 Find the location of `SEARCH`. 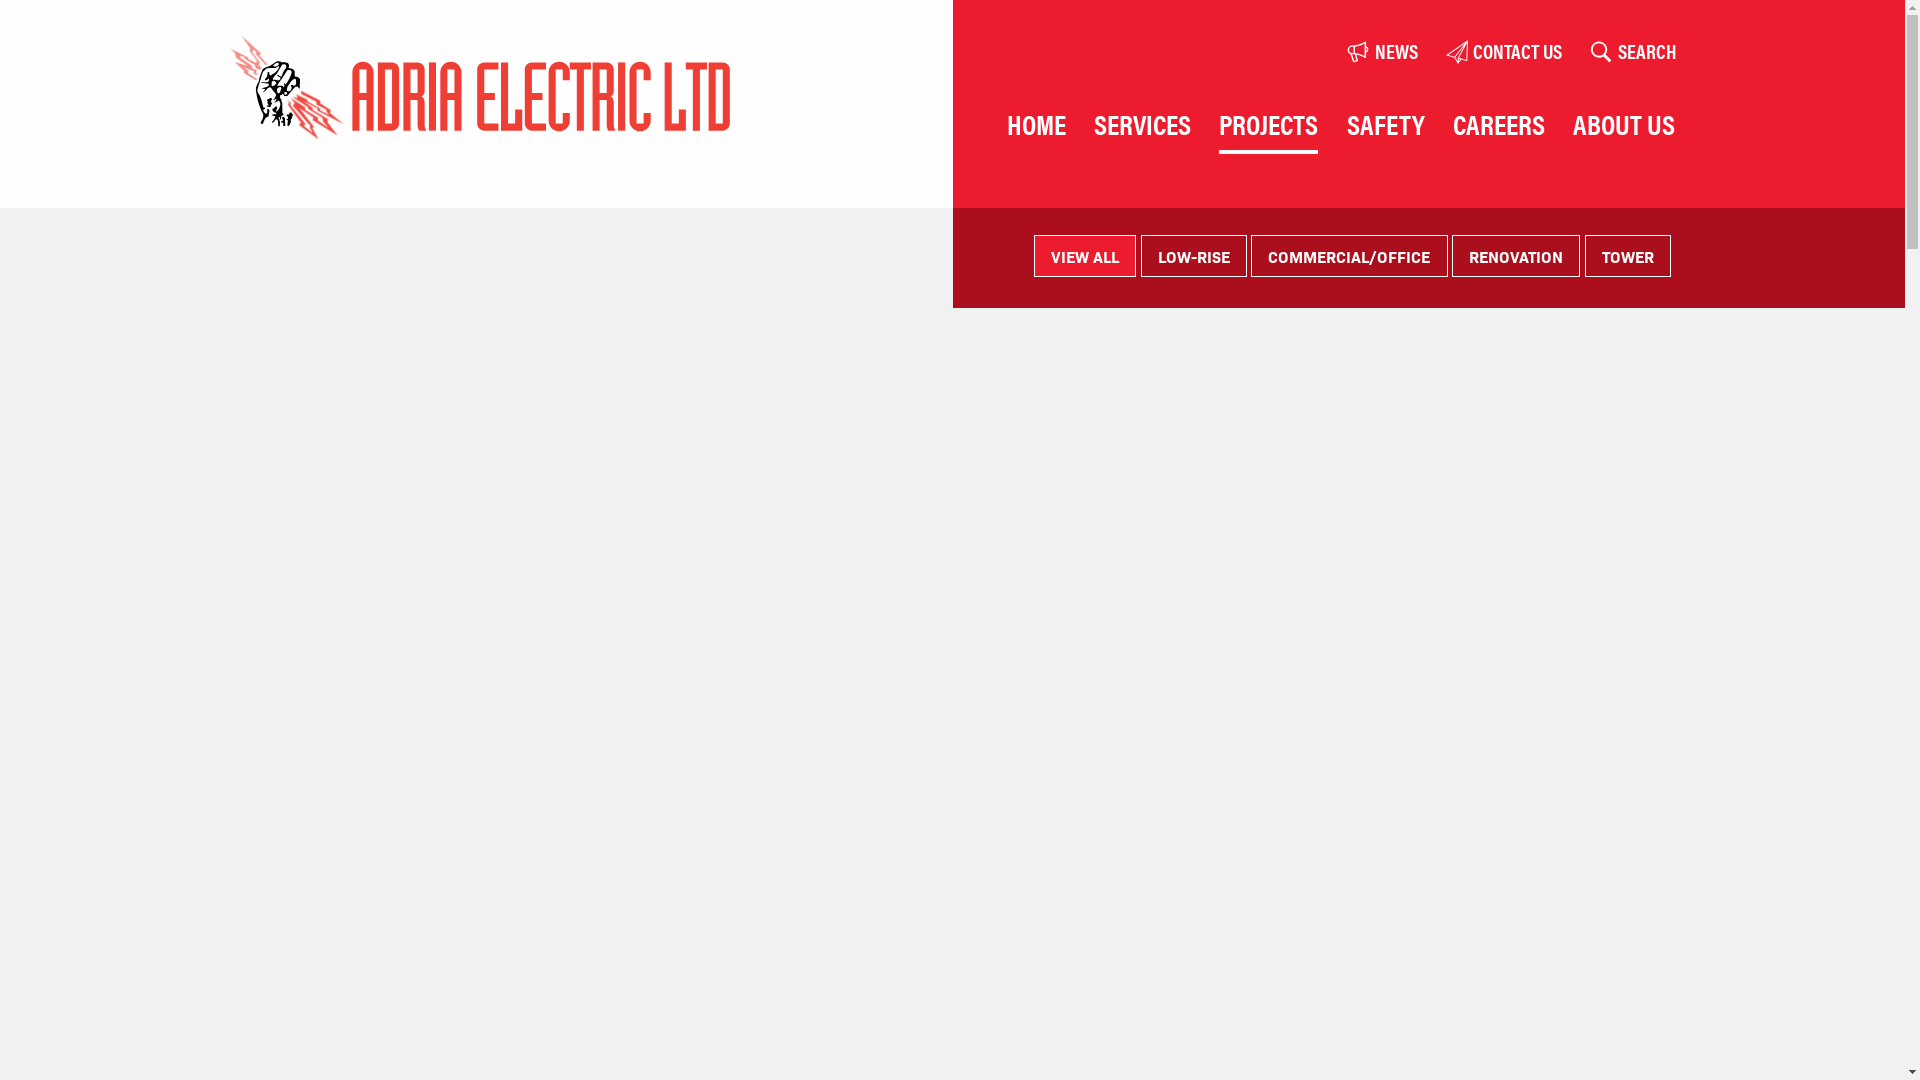

SEARCH is located at coordinates (1632, 51).